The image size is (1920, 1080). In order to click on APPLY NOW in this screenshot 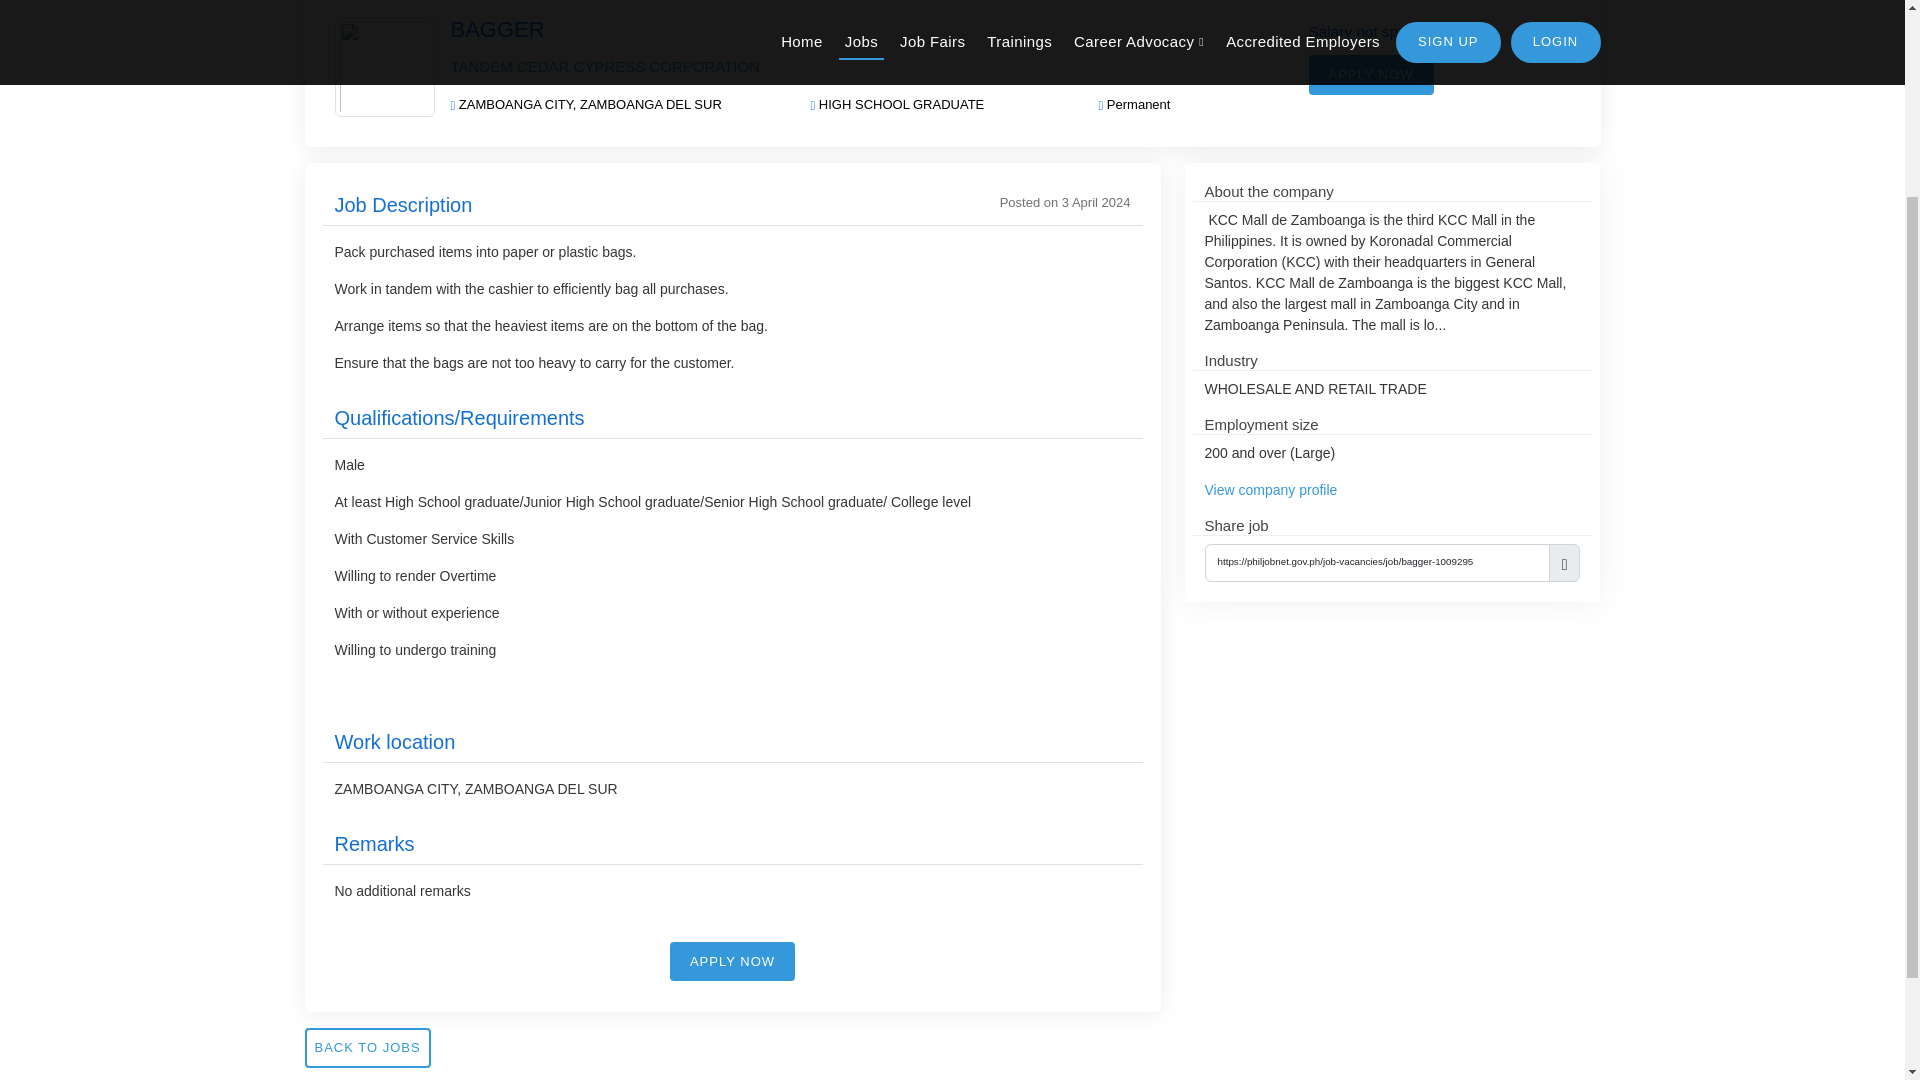, I will do `click(732, 961)`.